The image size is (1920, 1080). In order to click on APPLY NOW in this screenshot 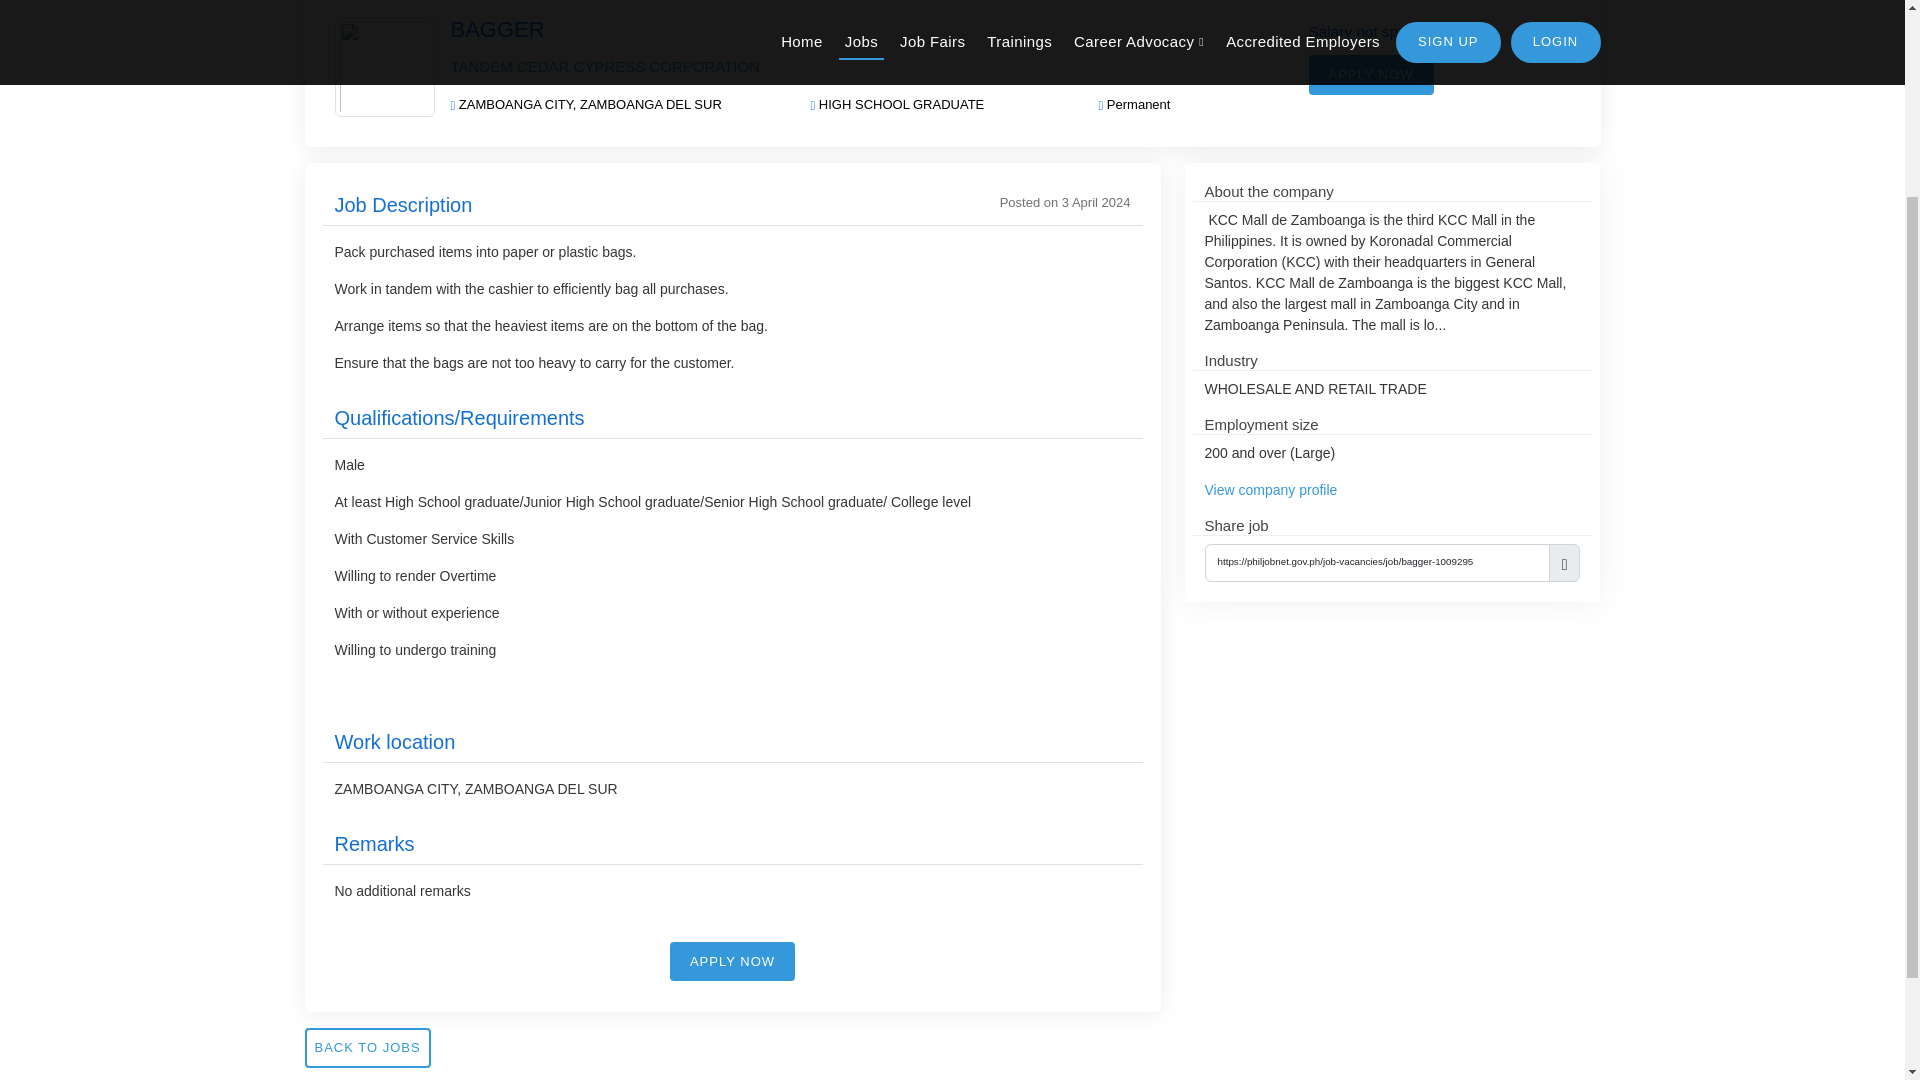, I will do `click(732, 961)`.